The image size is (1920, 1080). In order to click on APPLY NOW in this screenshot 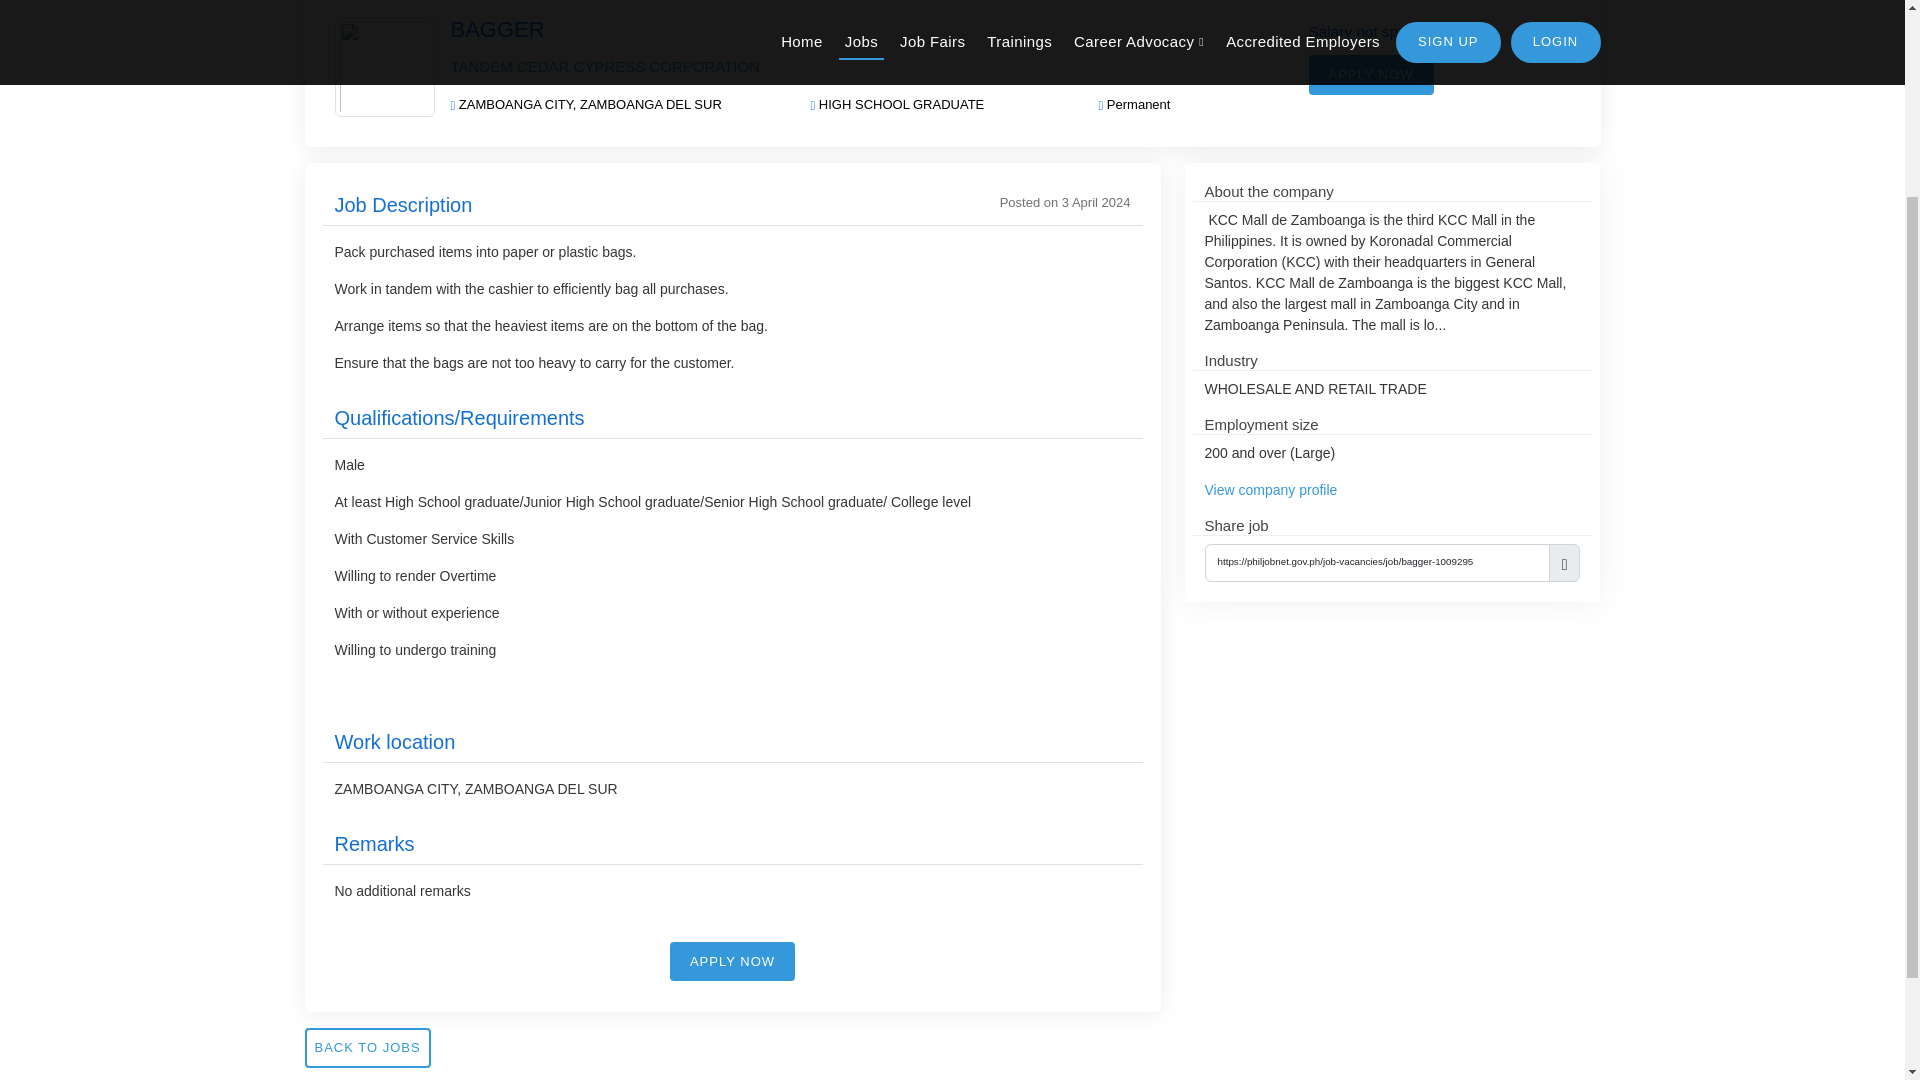, I will do `click(732, 961)`.